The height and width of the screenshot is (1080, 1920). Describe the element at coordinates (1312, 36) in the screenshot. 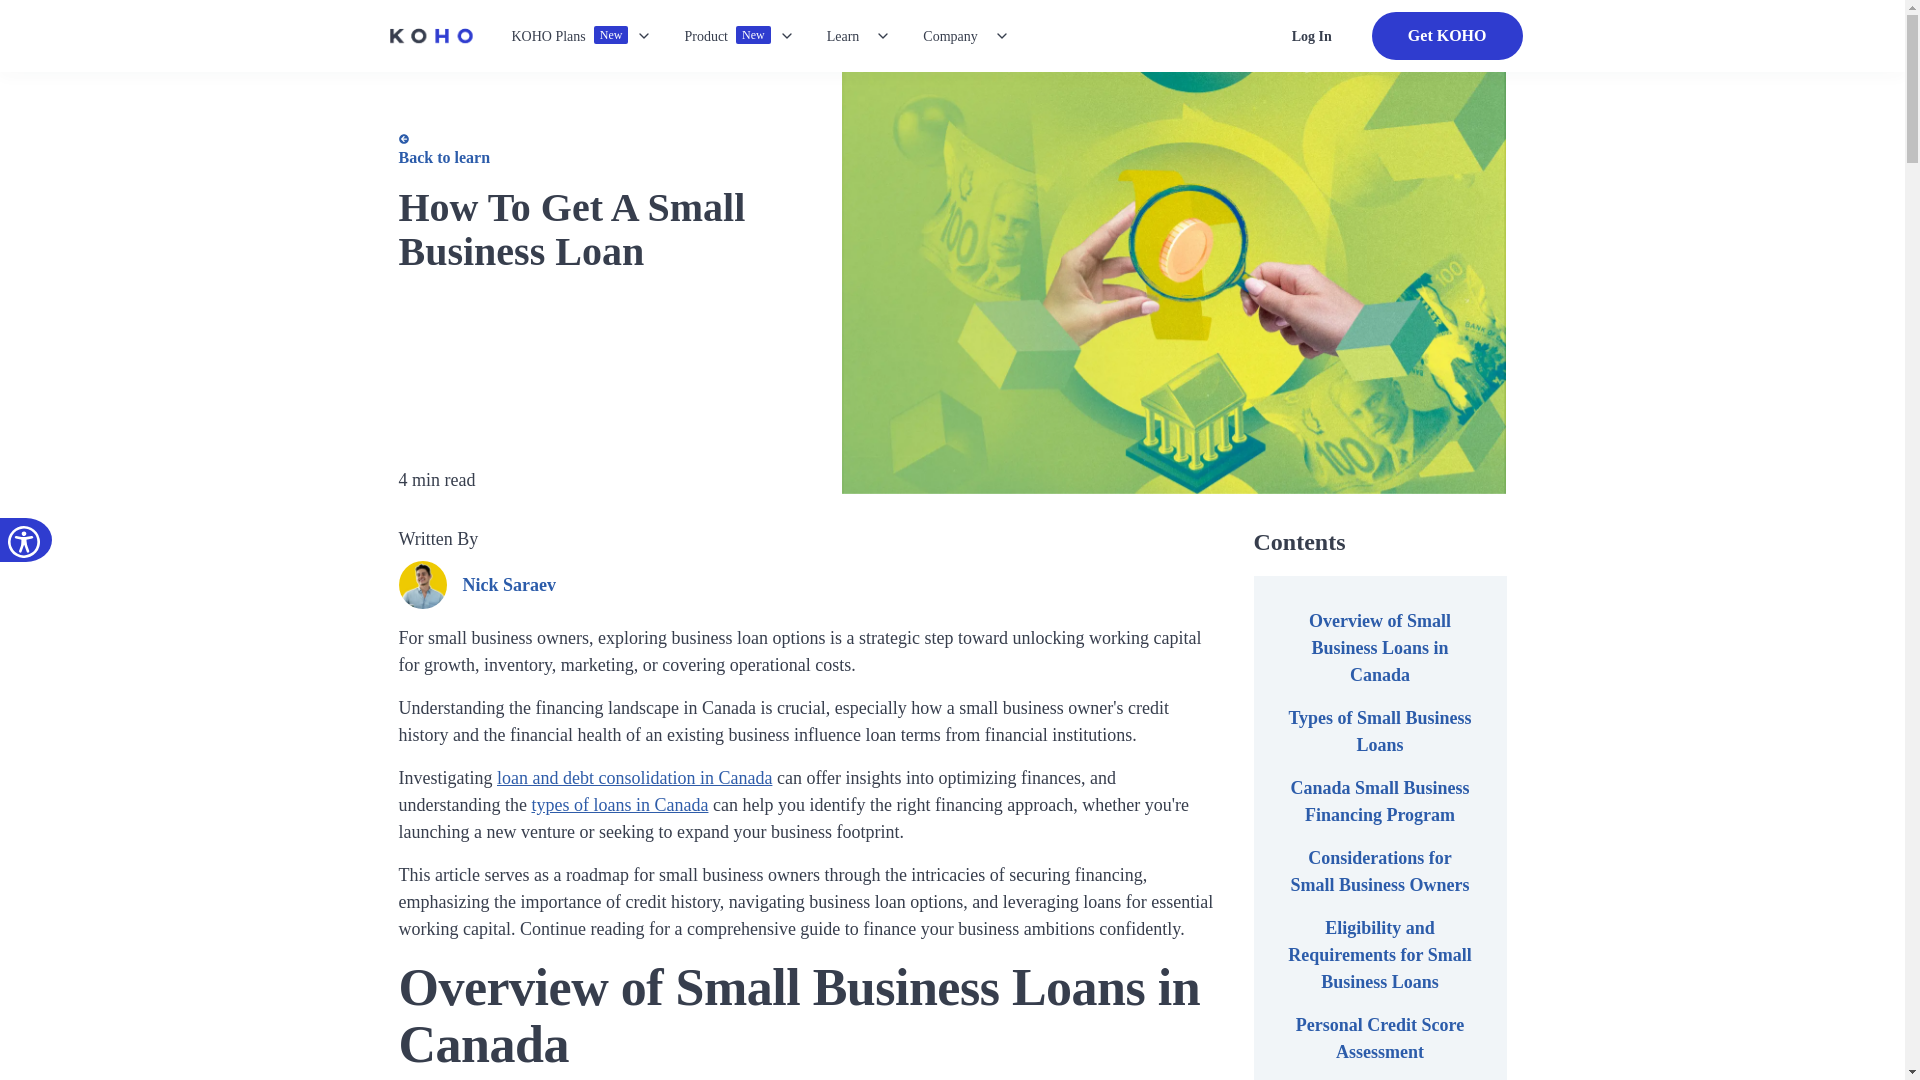

I see `Company` at that location.